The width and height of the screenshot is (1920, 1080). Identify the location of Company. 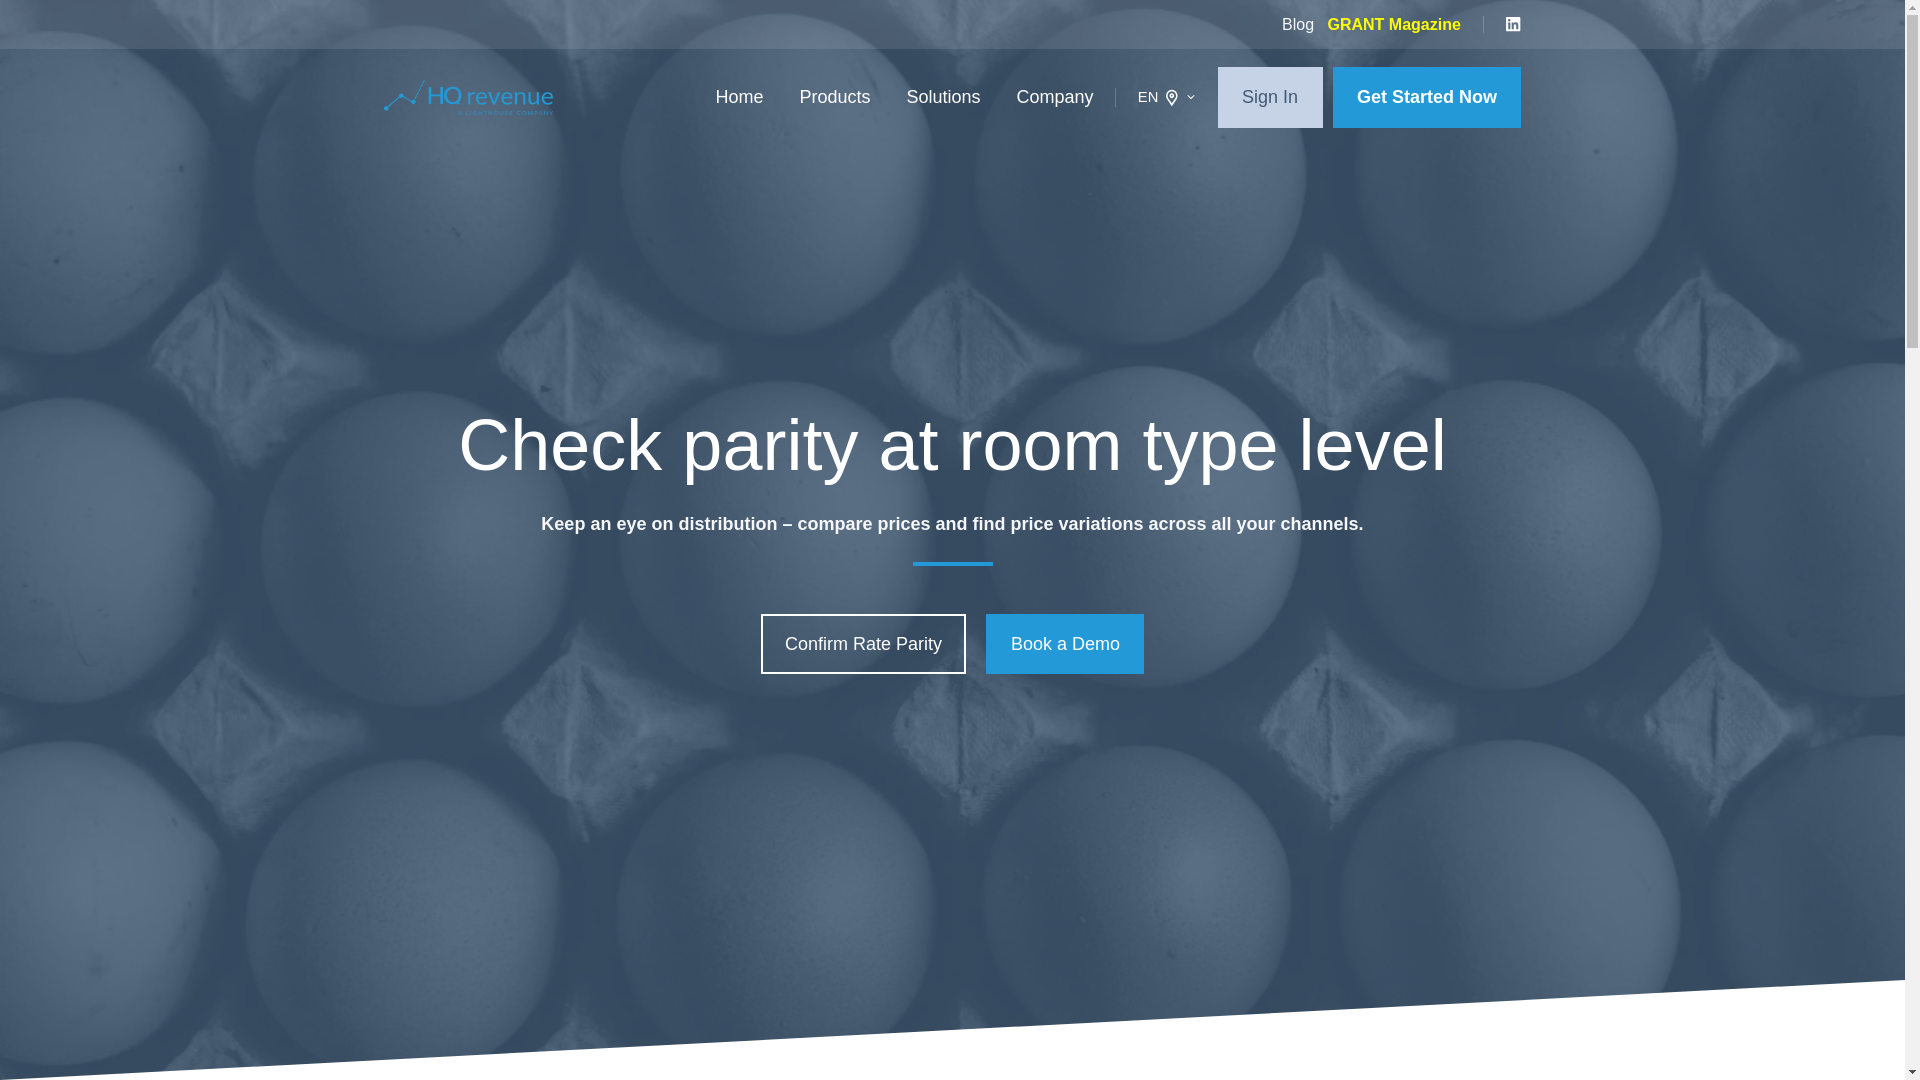
(1056, 96).